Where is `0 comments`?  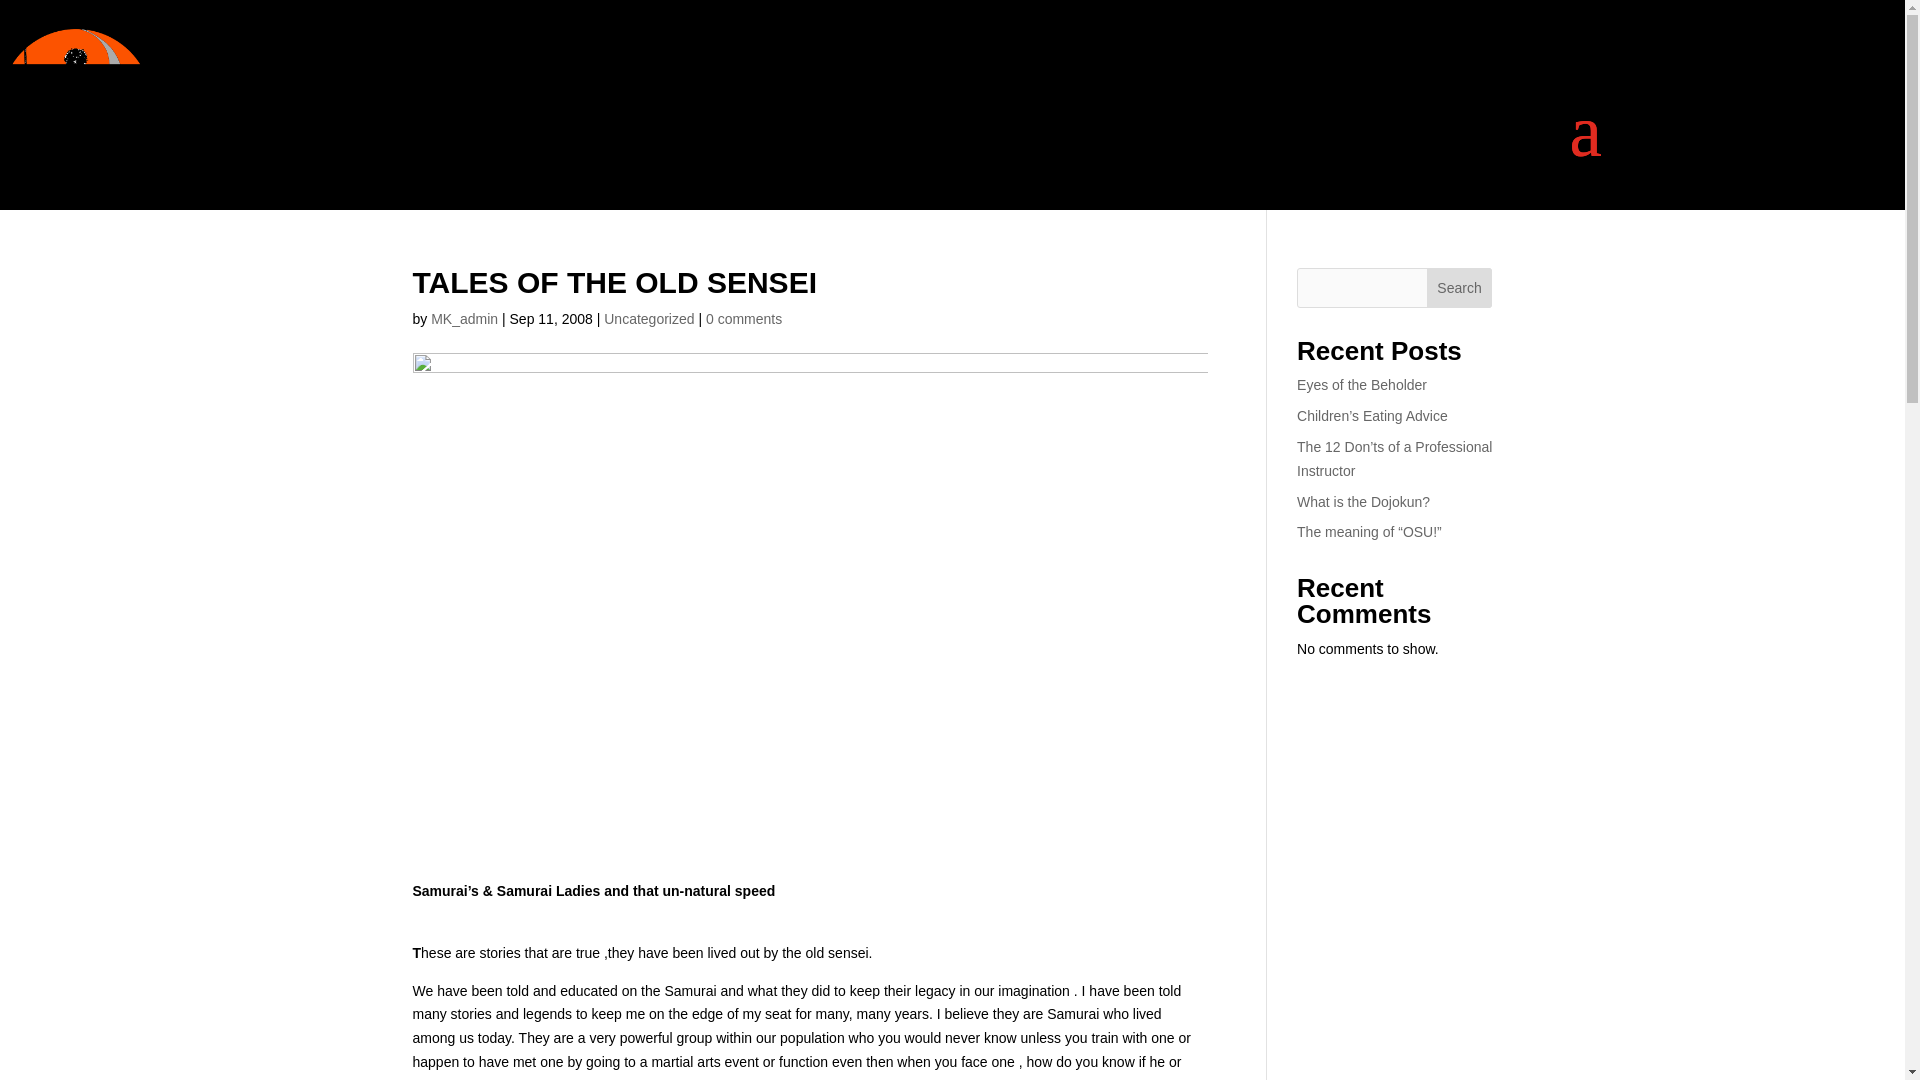 0 comments is located at coordinates (744, 319).